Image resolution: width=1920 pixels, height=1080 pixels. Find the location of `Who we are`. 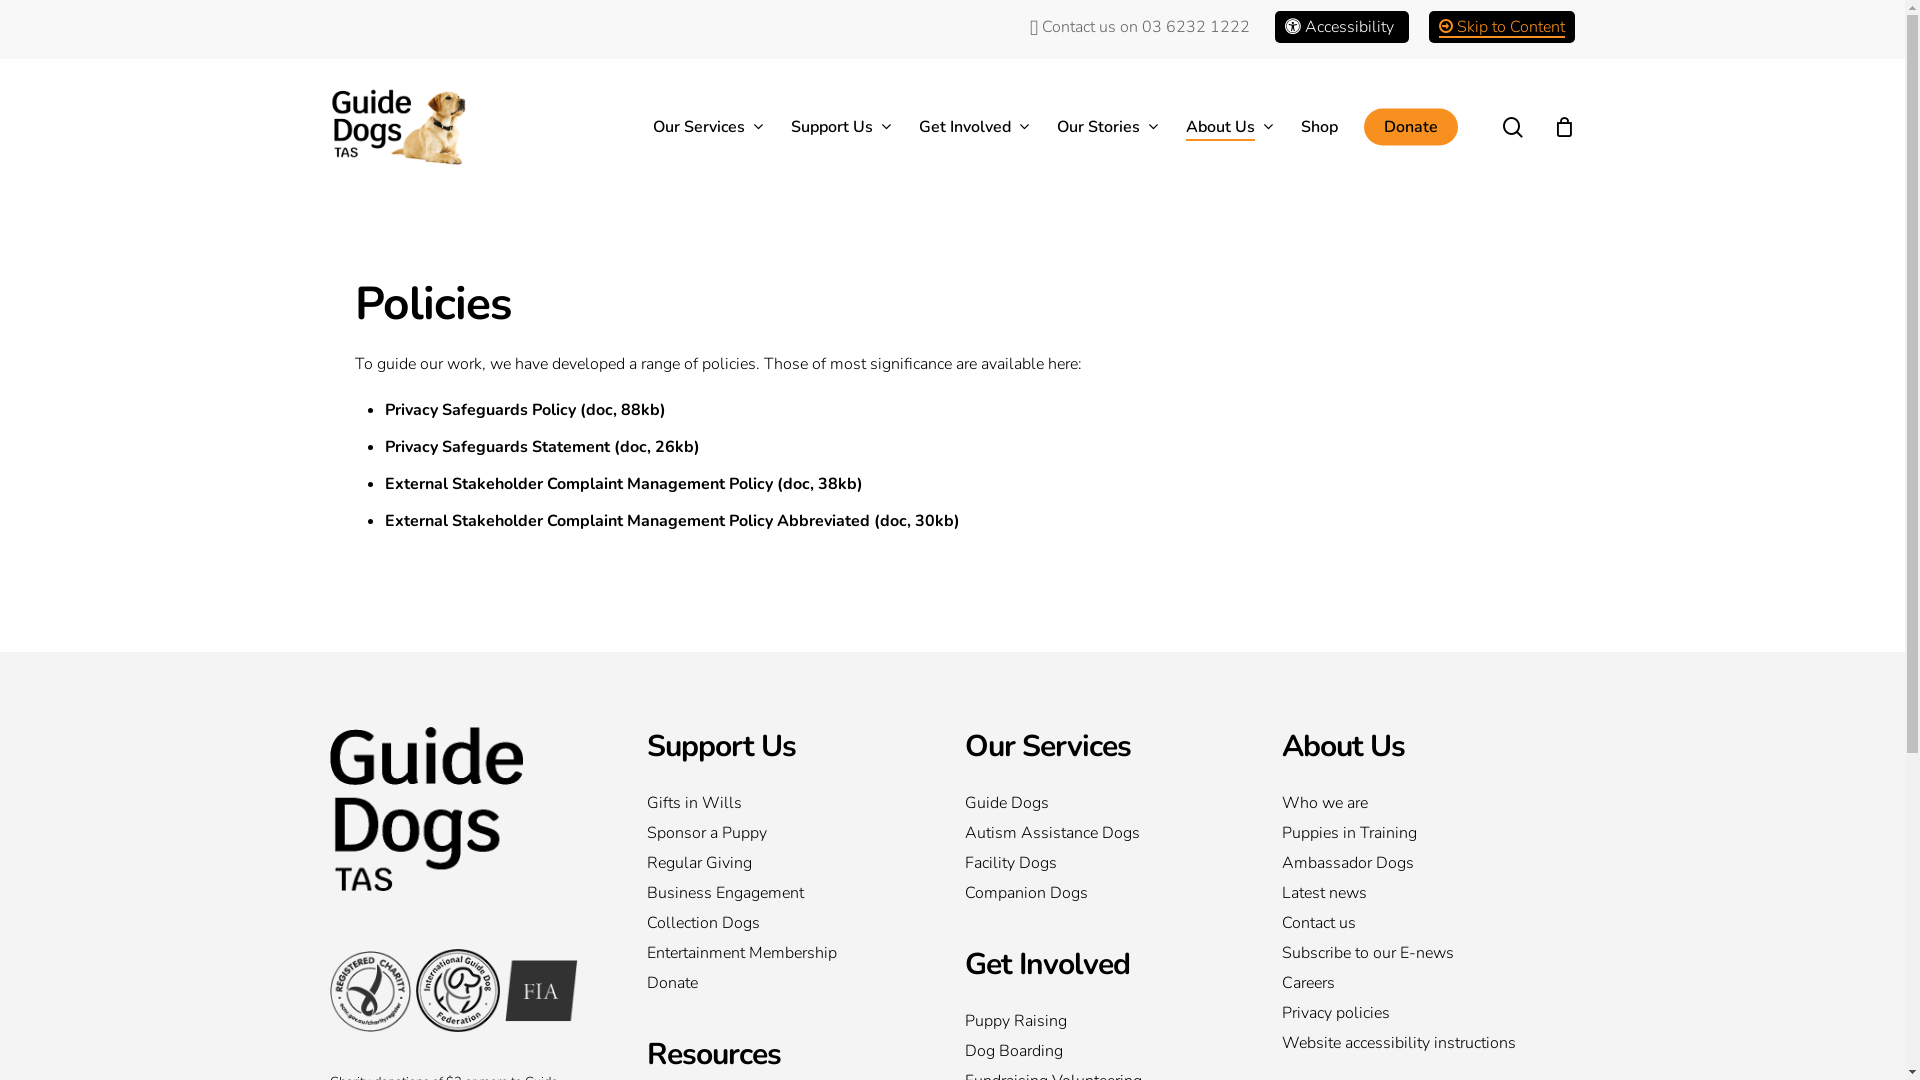

Who we are is located at coordinates (1408, 800).